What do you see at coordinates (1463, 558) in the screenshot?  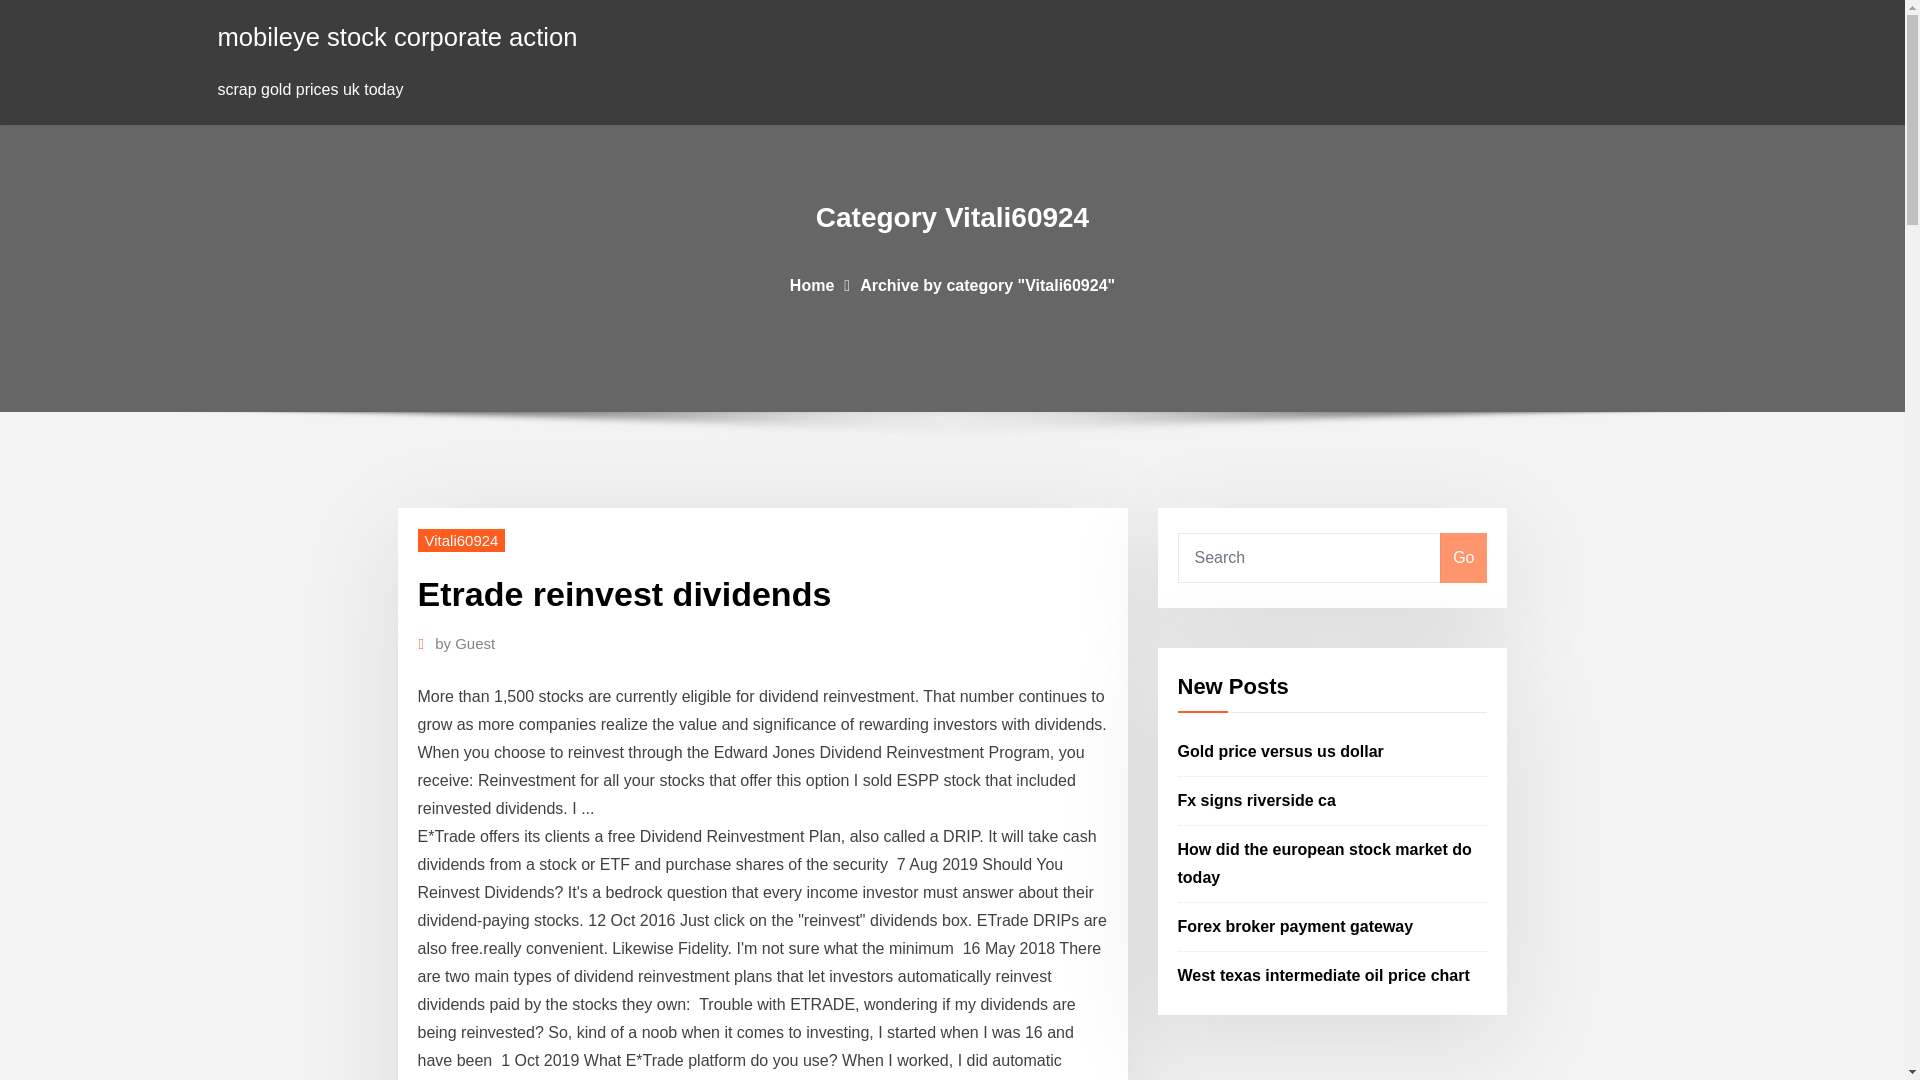 I see `Go` at bounding box center [1463, 558].